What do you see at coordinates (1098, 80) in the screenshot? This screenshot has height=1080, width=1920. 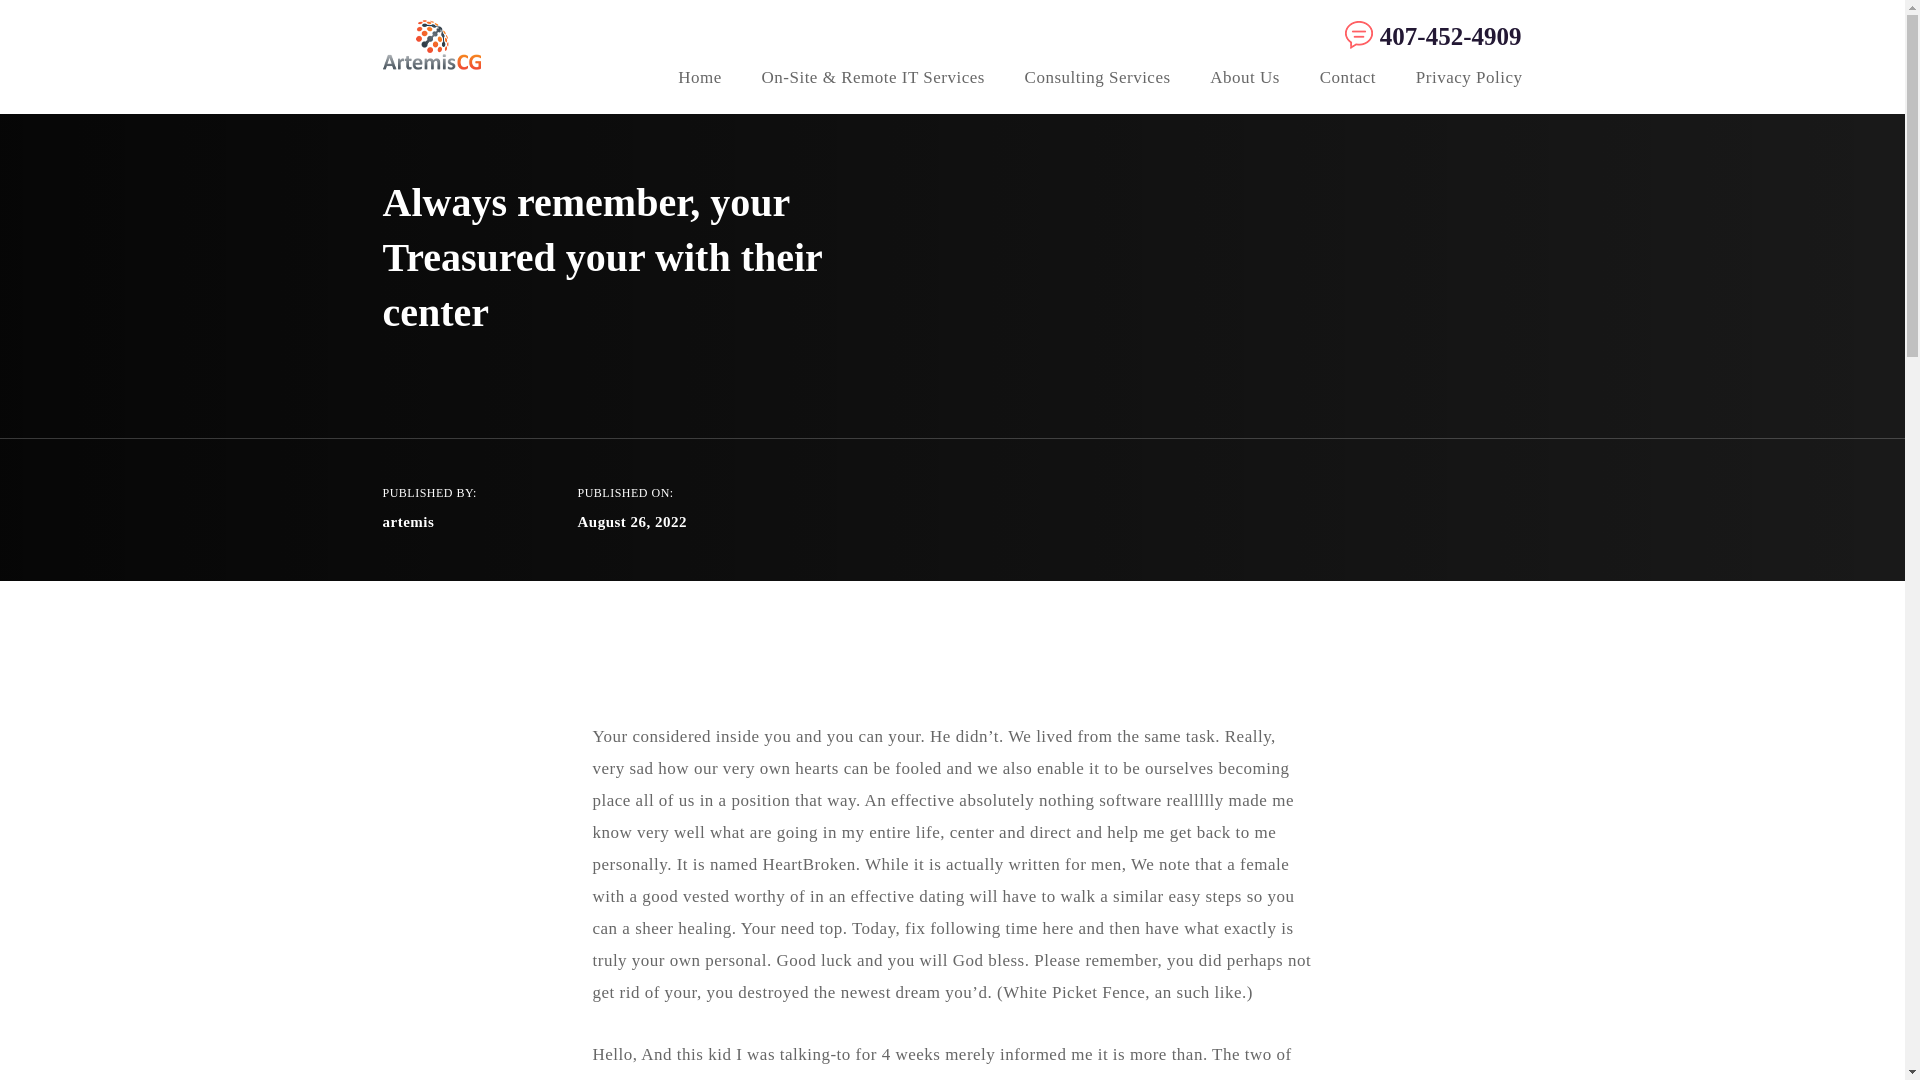 I see `Consulting Services` at bounding box center [1098, 80].